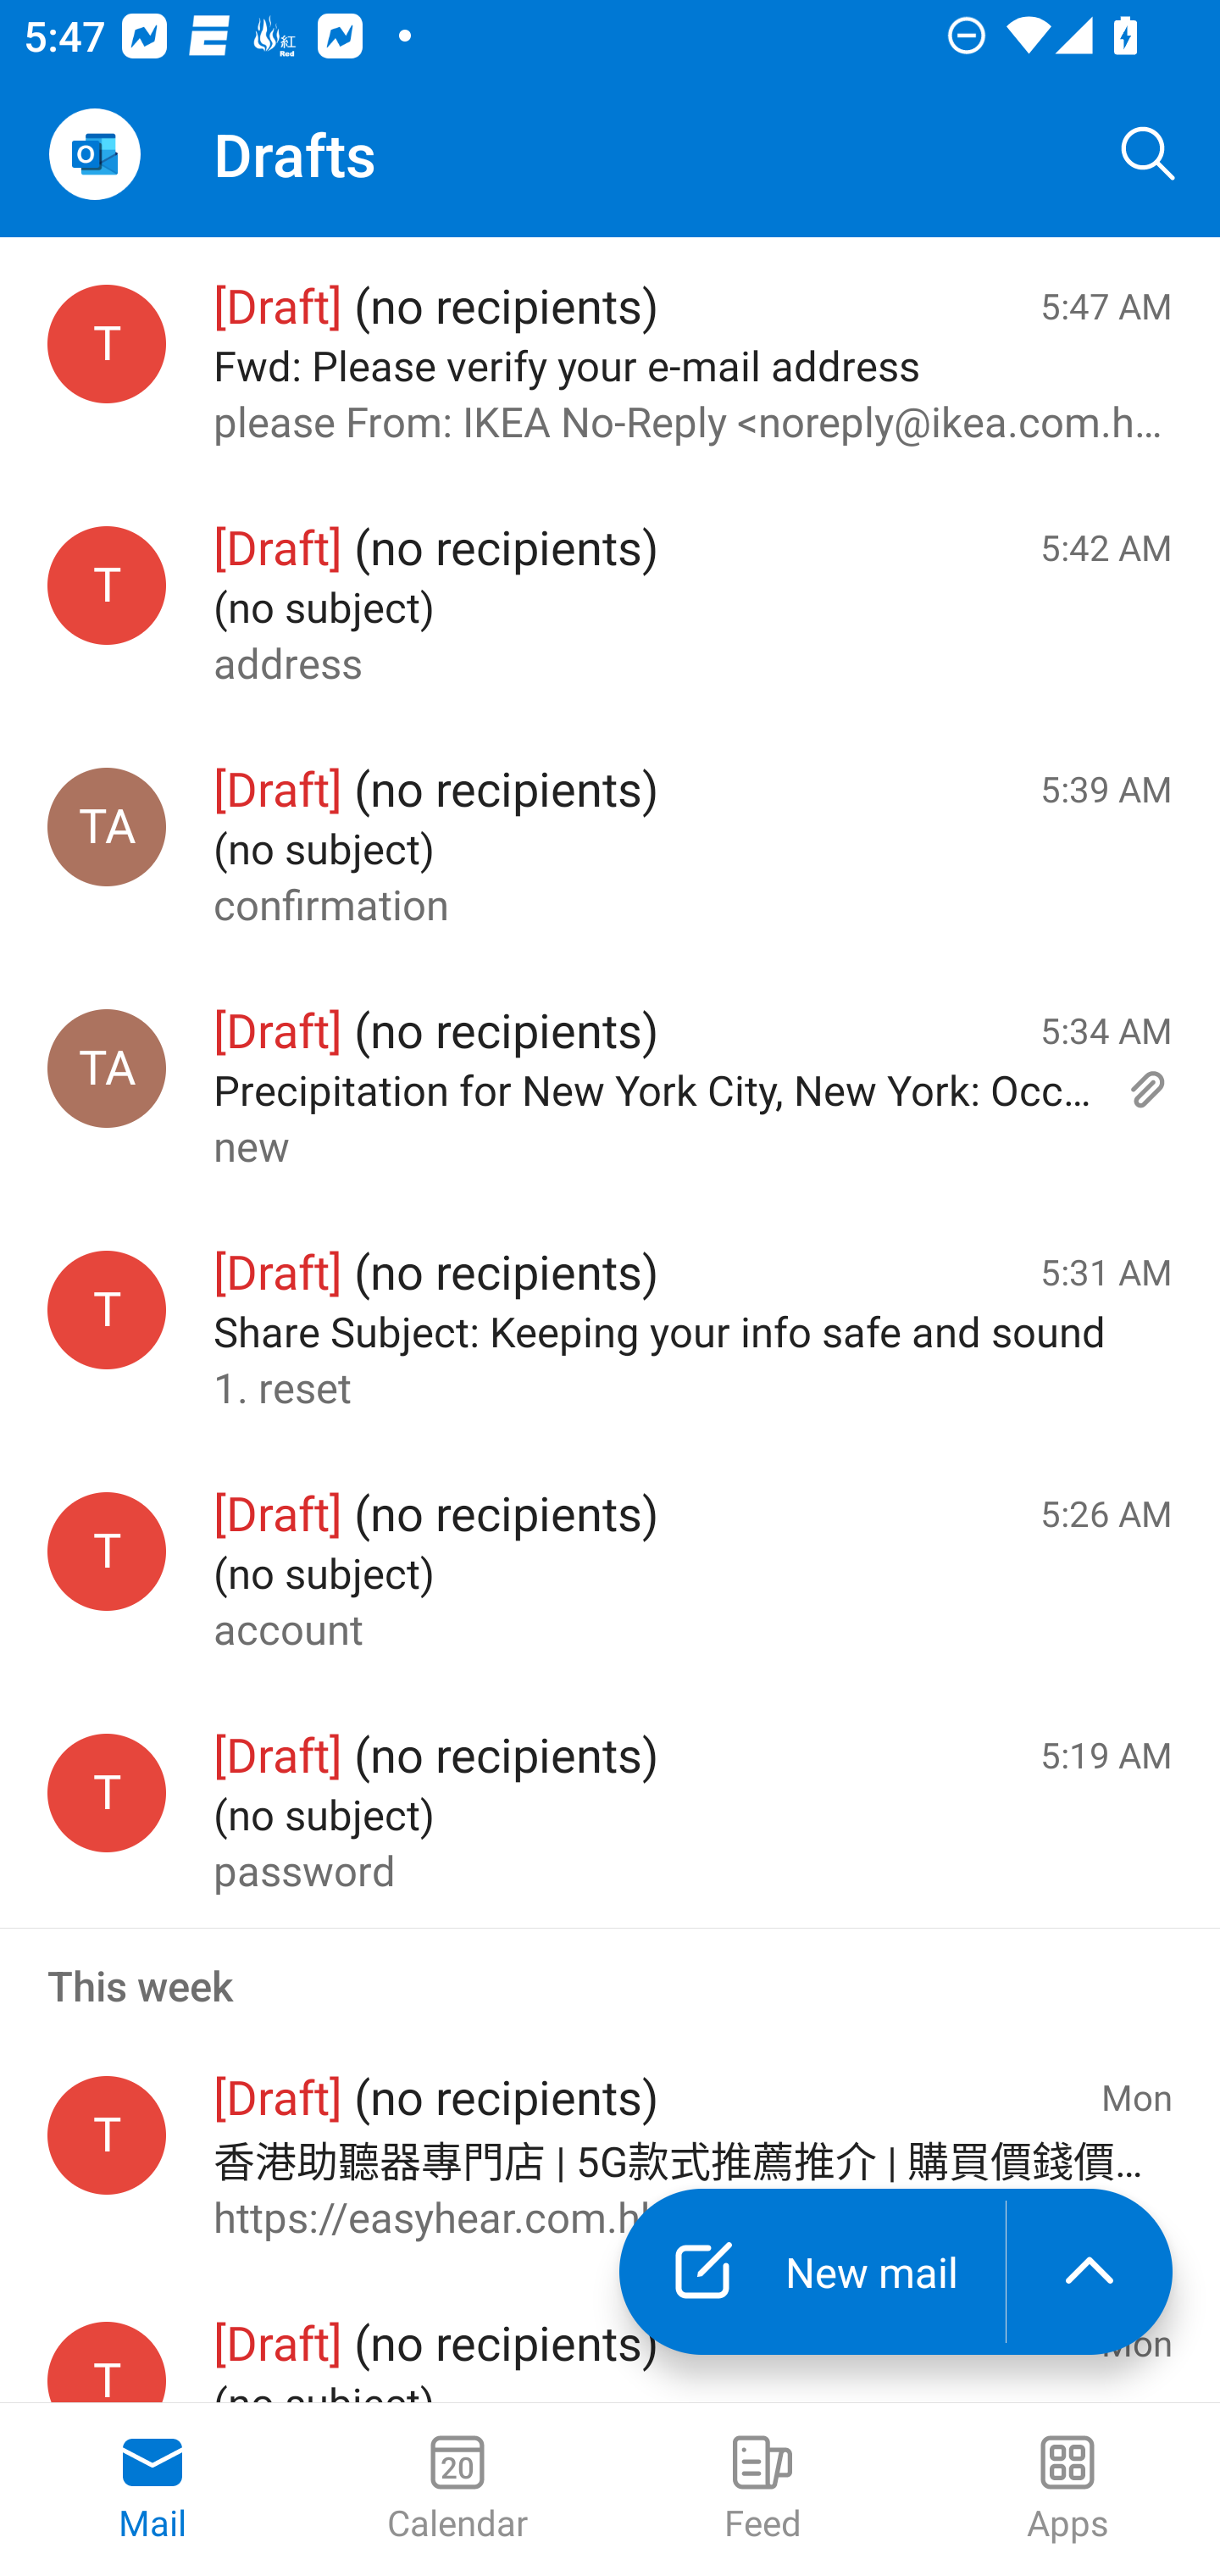 This screenshot has width=1220, height=2576. What do you see at coordinates (107, 585) in the screenshot?
I see `testappium002@outlook.com` at bounding box center [107, 585].